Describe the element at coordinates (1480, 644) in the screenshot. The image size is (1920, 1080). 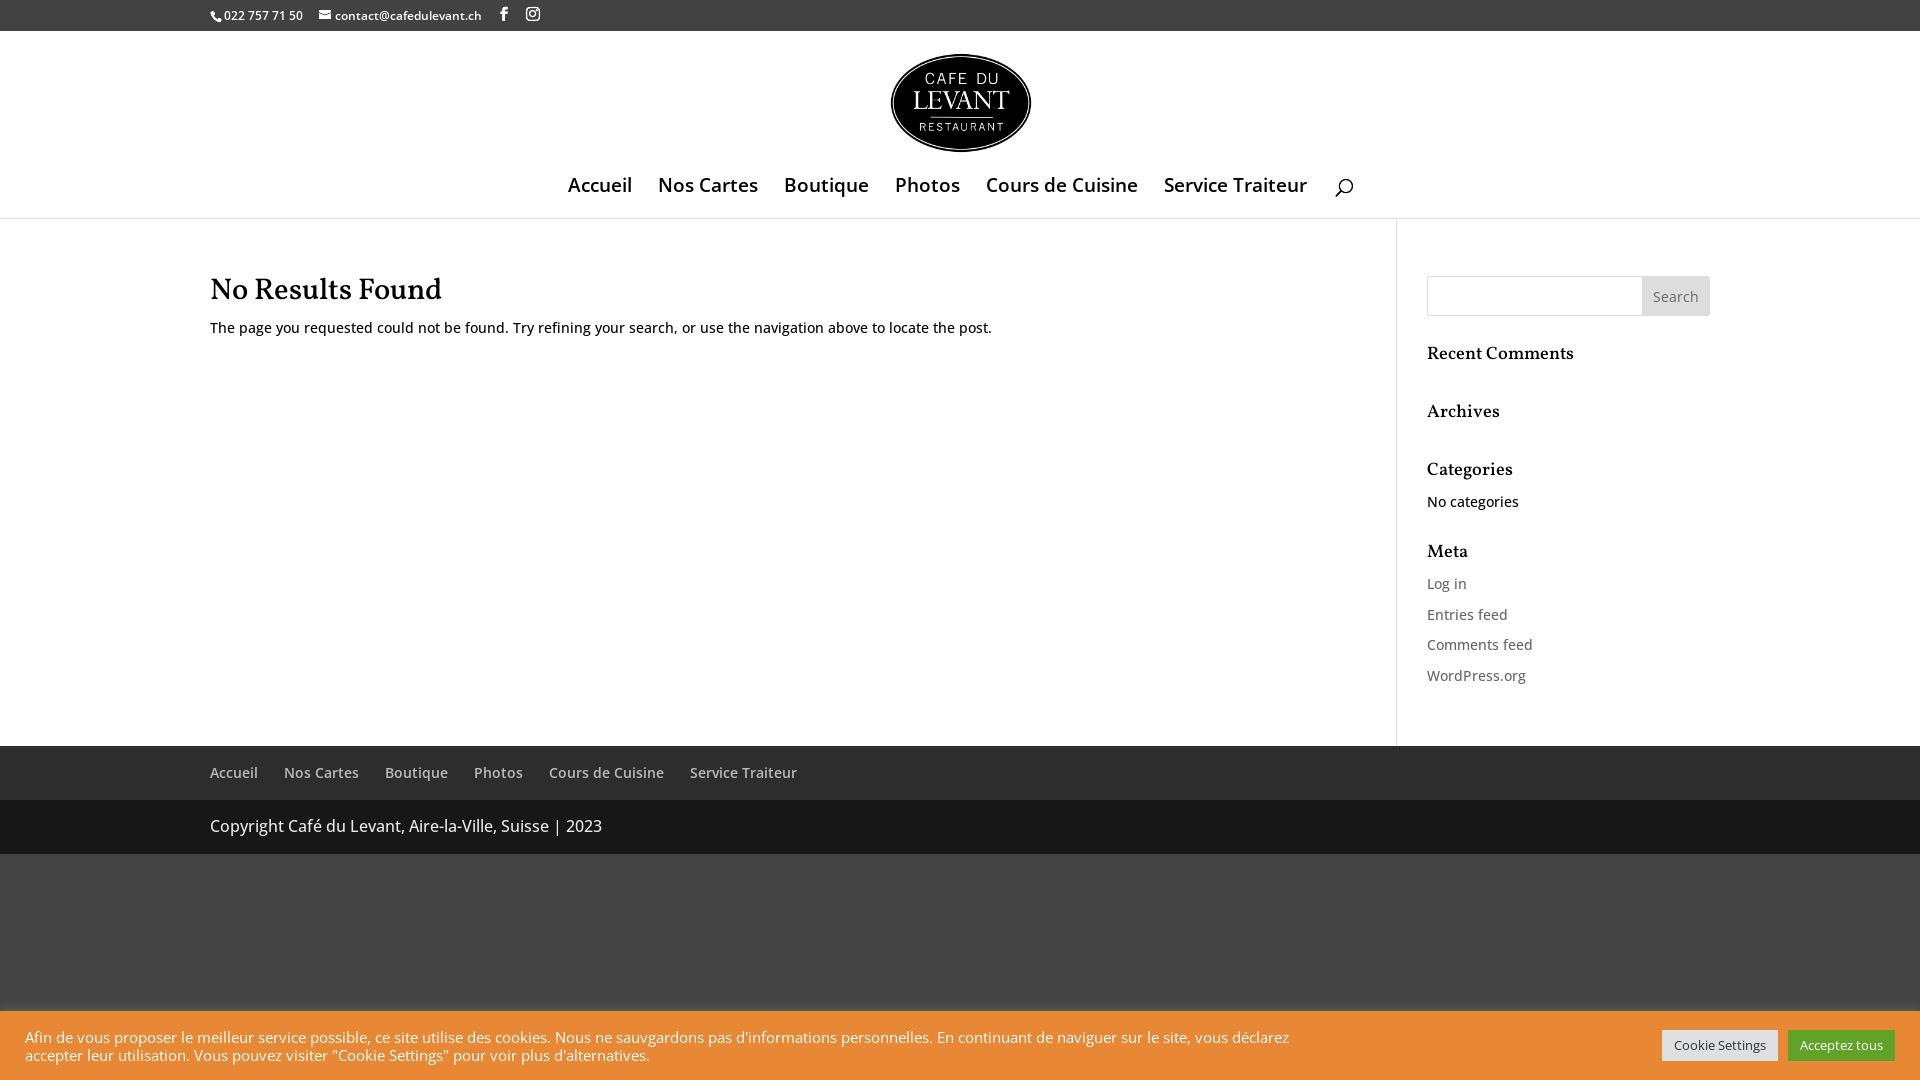
I see `Comments feed` at that location.